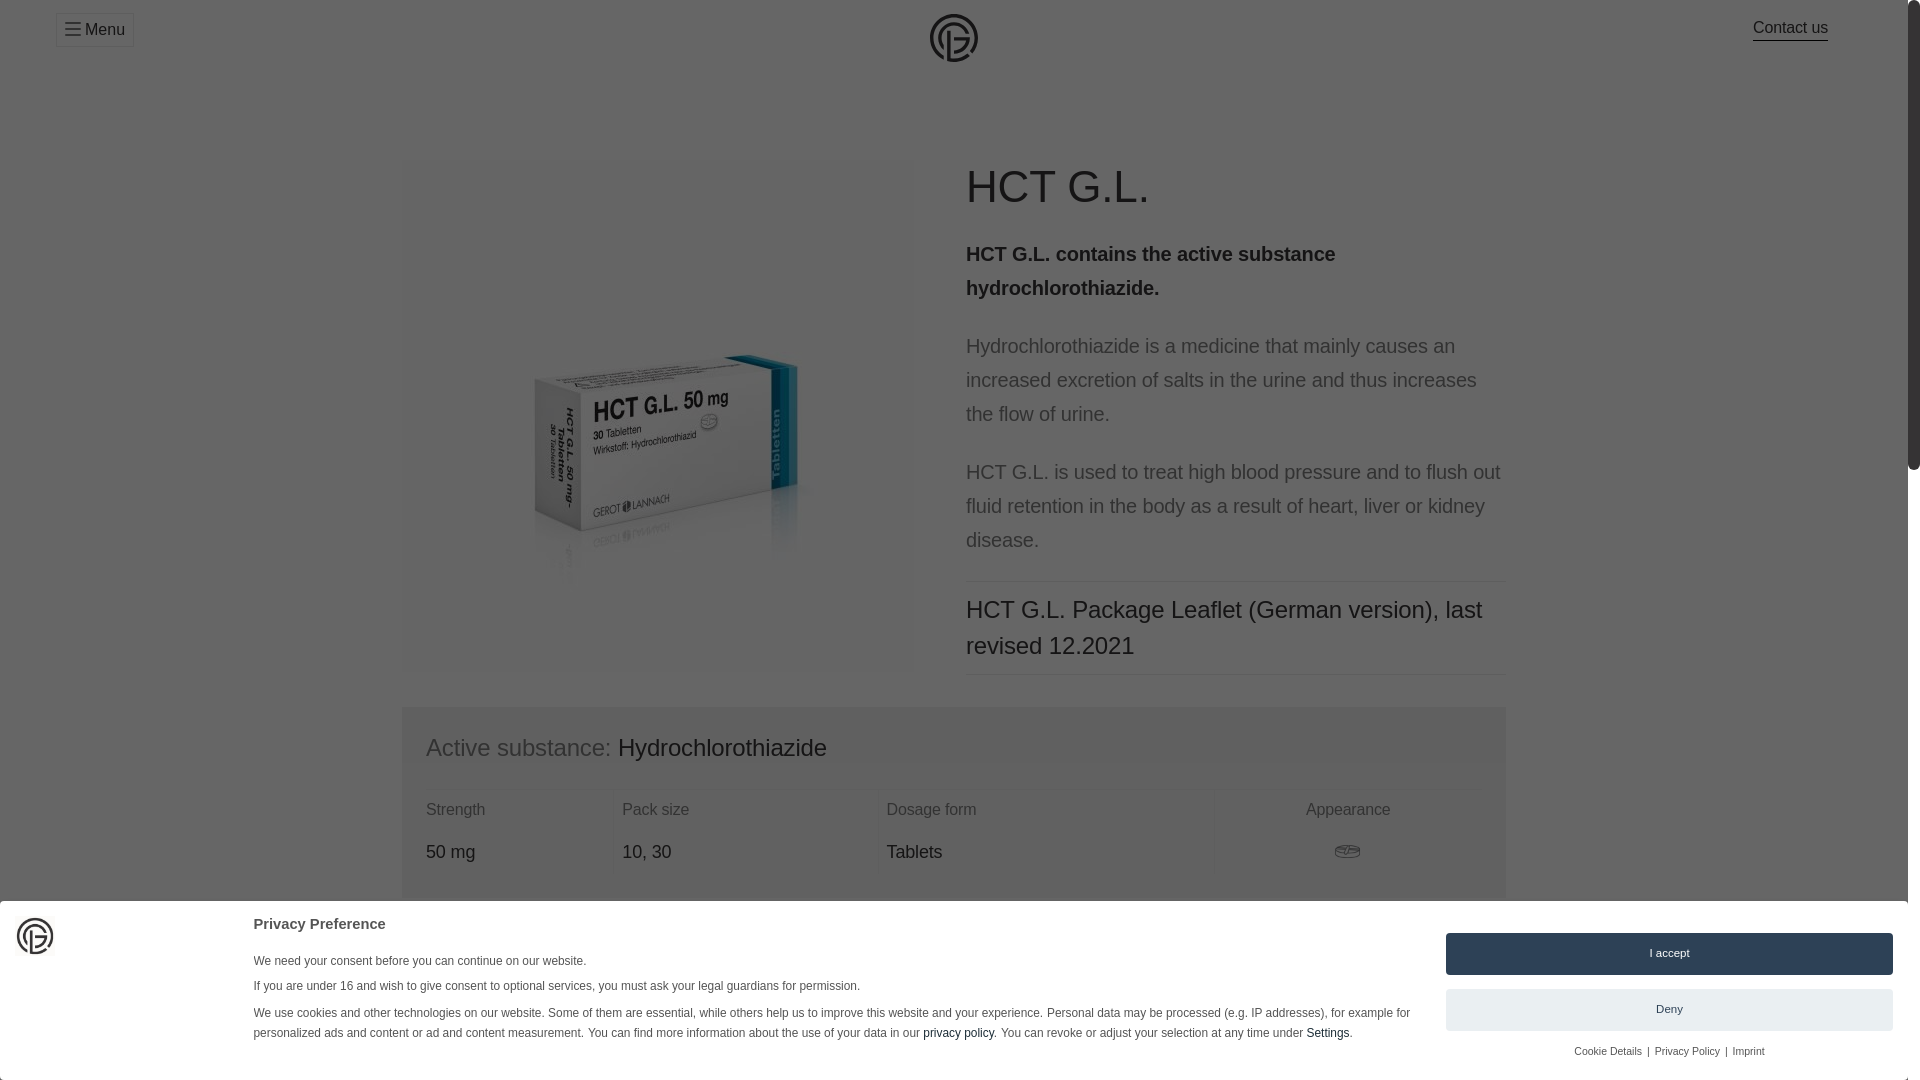 The width and height of the screenshot is (1920, 1080). I want to click on Contact us, so click(1790, 28).